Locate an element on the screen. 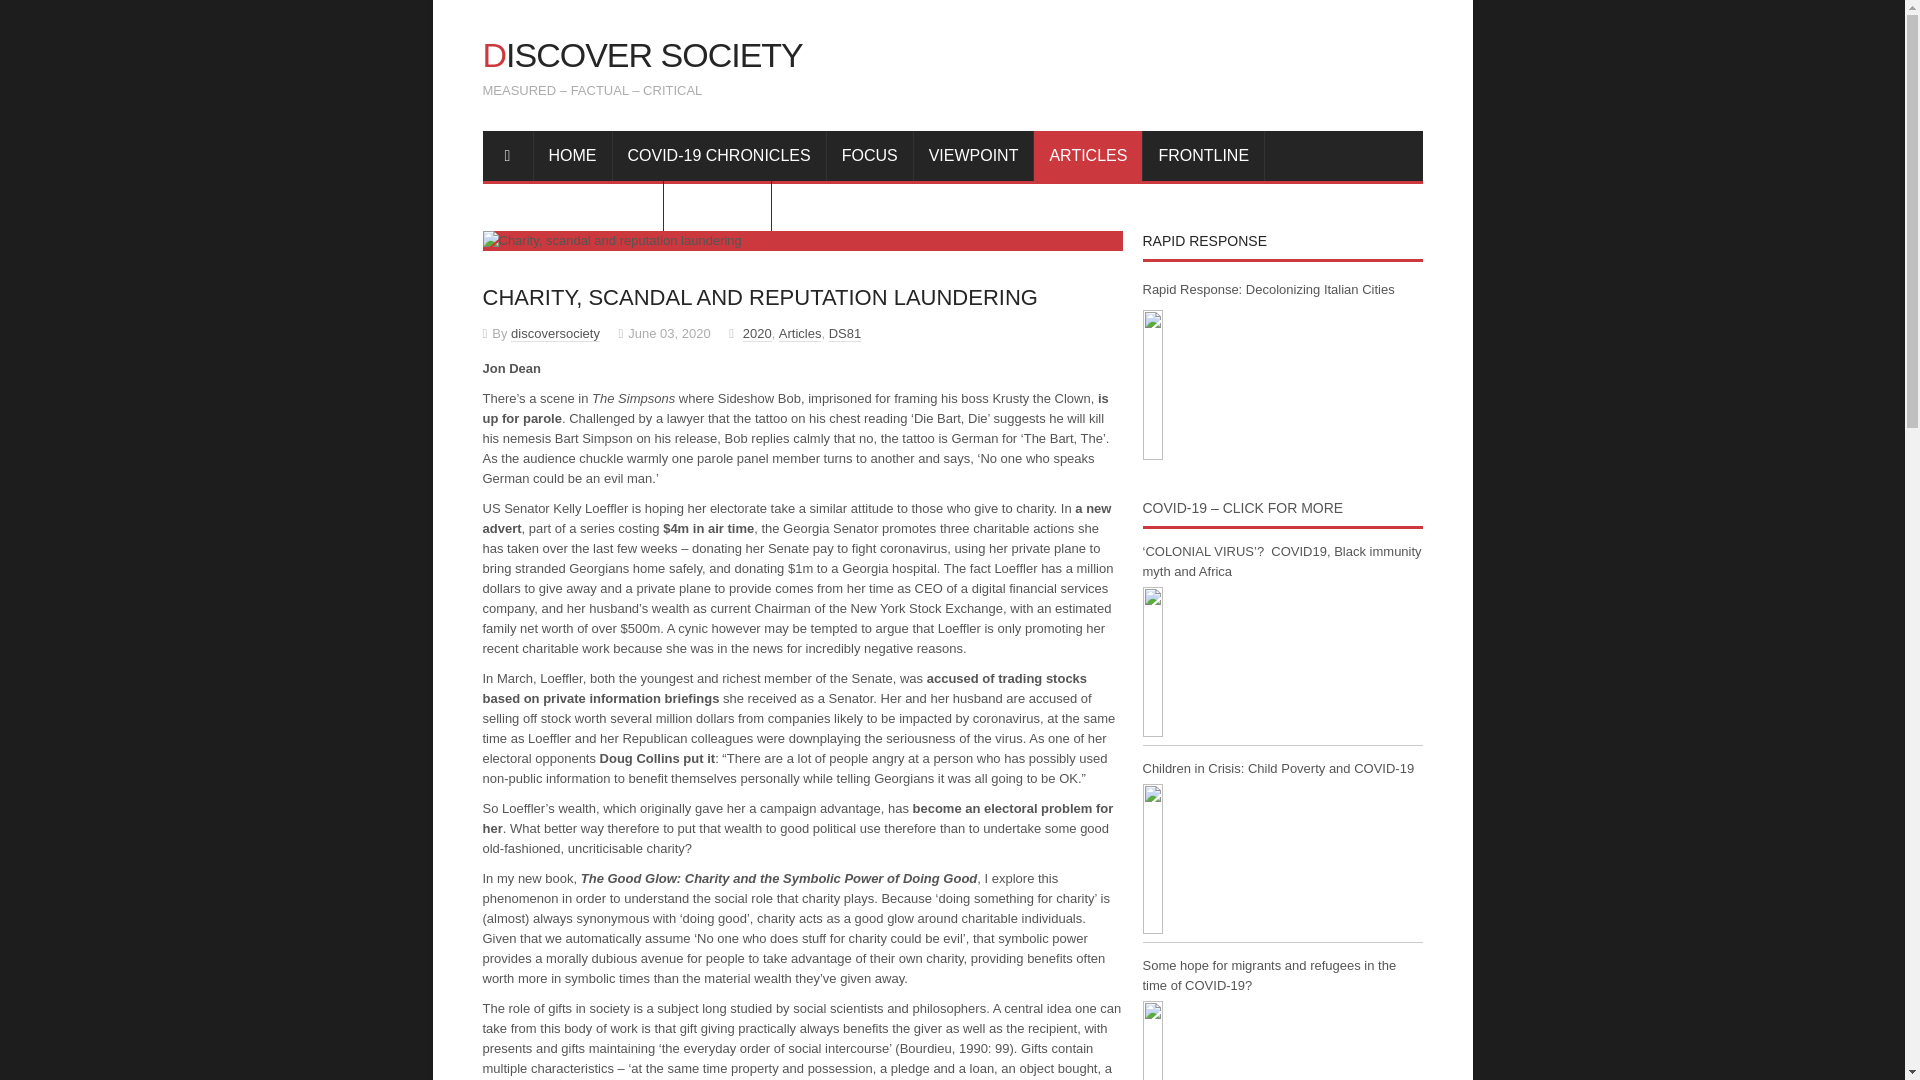  is up for parole is located at coordinates (794, 407).